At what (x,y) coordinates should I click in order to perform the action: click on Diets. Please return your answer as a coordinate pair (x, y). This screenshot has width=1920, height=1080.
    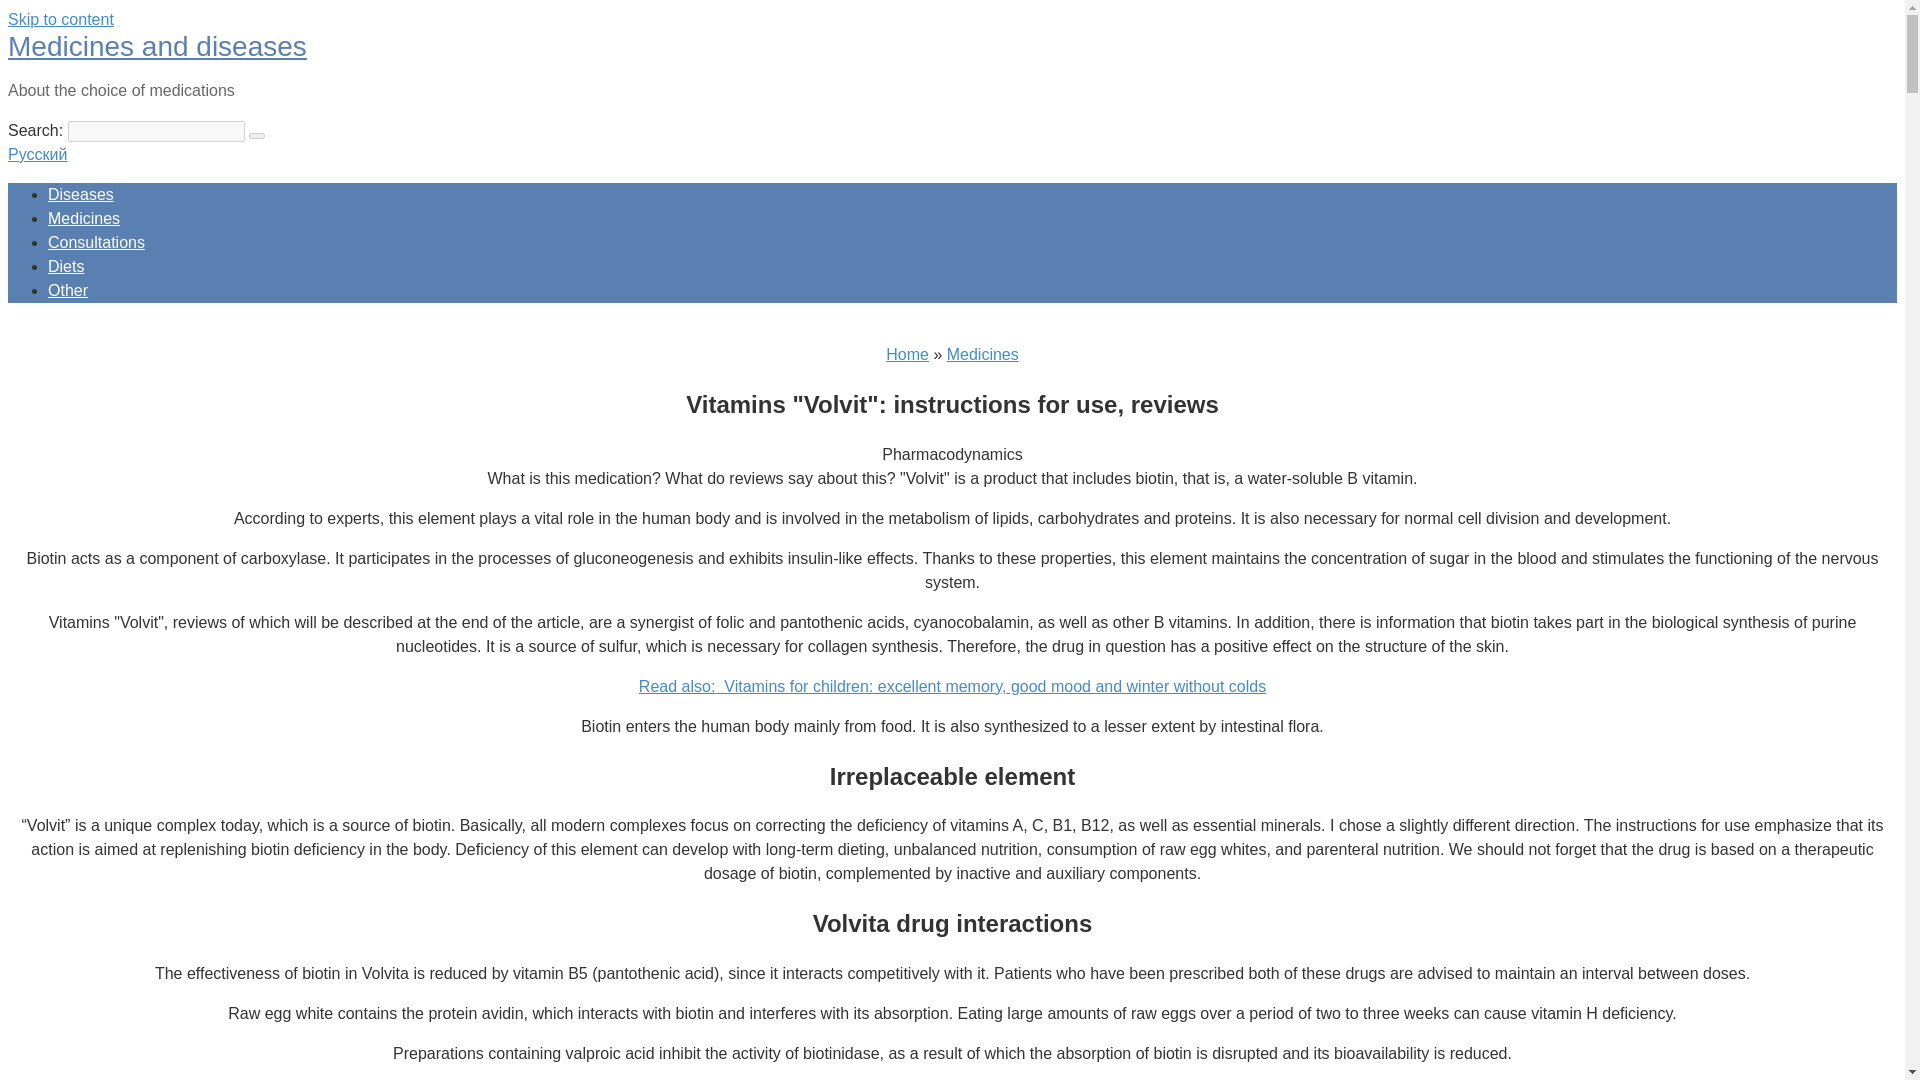
    Looking at the image, I should click on (66, 266).